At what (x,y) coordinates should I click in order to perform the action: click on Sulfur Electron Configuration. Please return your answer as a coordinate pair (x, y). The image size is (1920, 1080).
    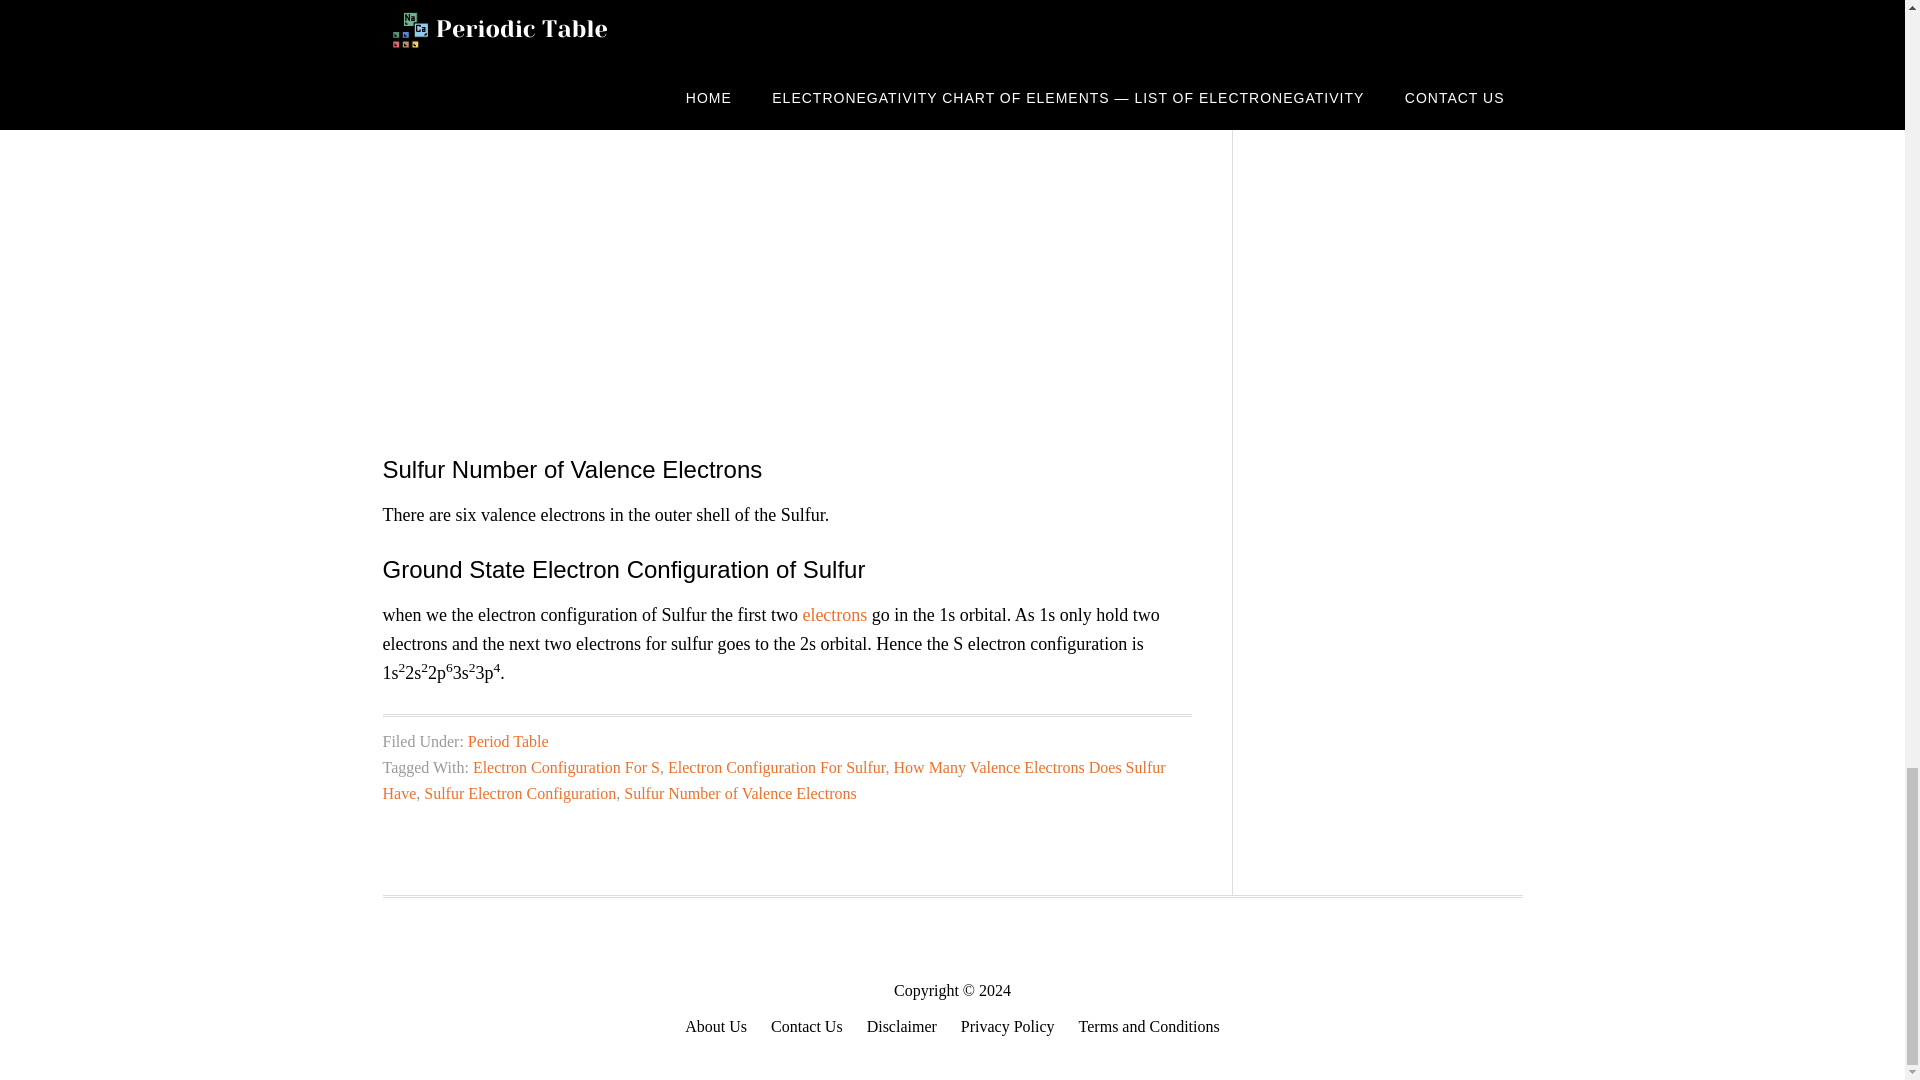
    Looking at the image, I should click on (520, 794).